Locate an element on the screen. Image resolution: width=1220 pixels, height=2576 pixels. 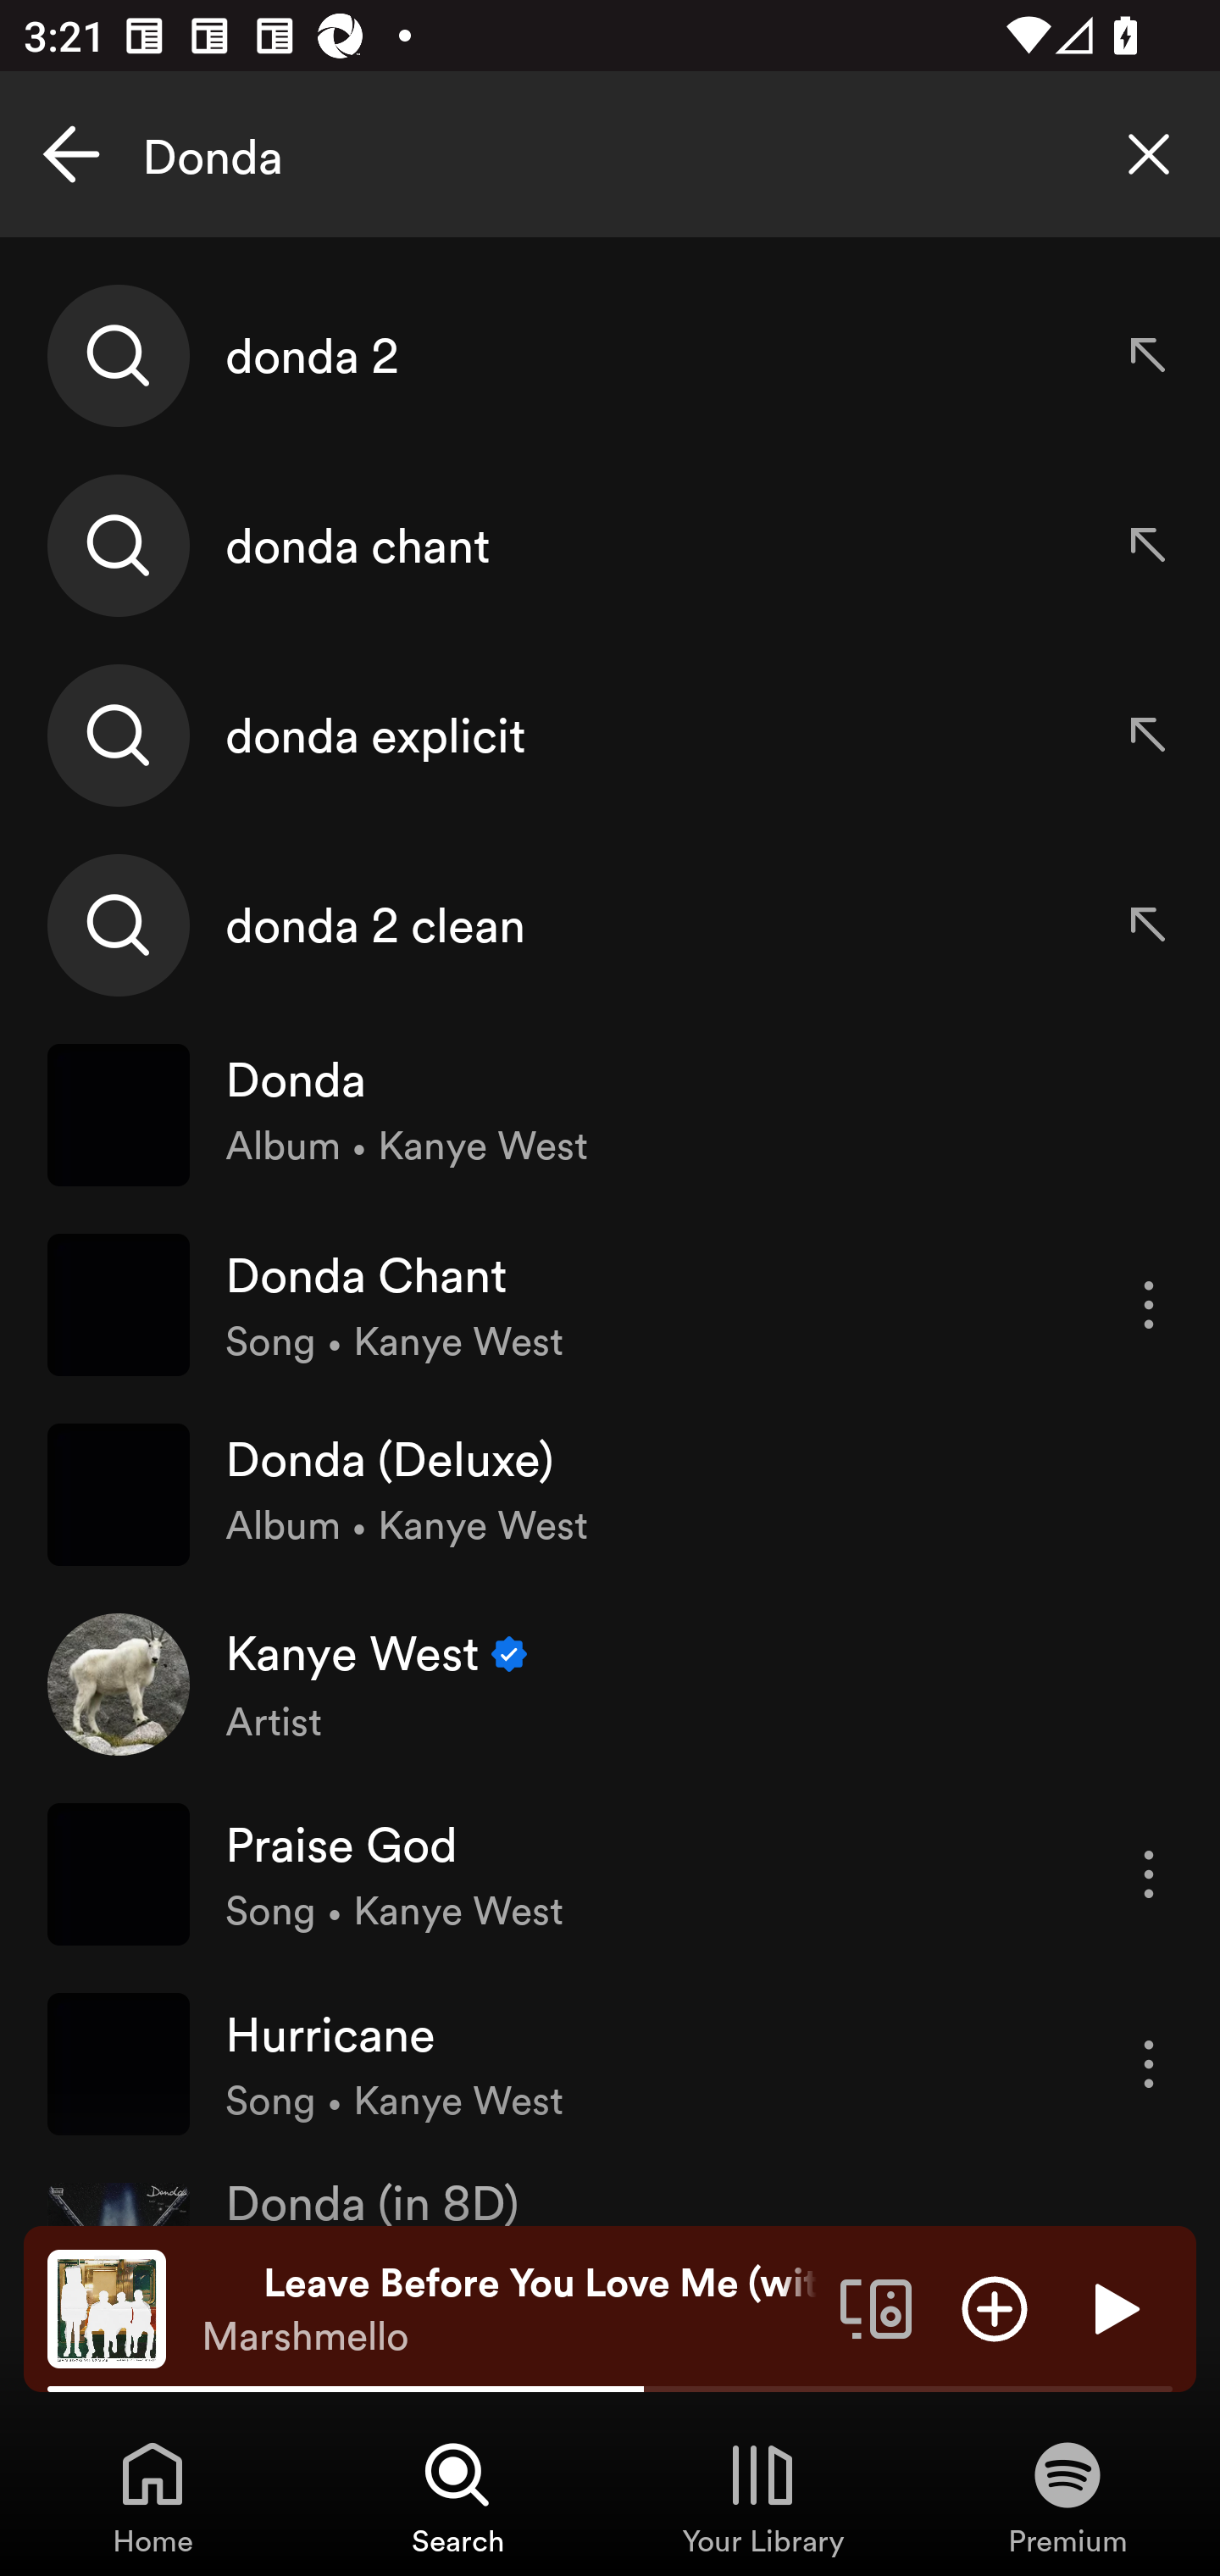
Donda is located at coordinates (610, 154).